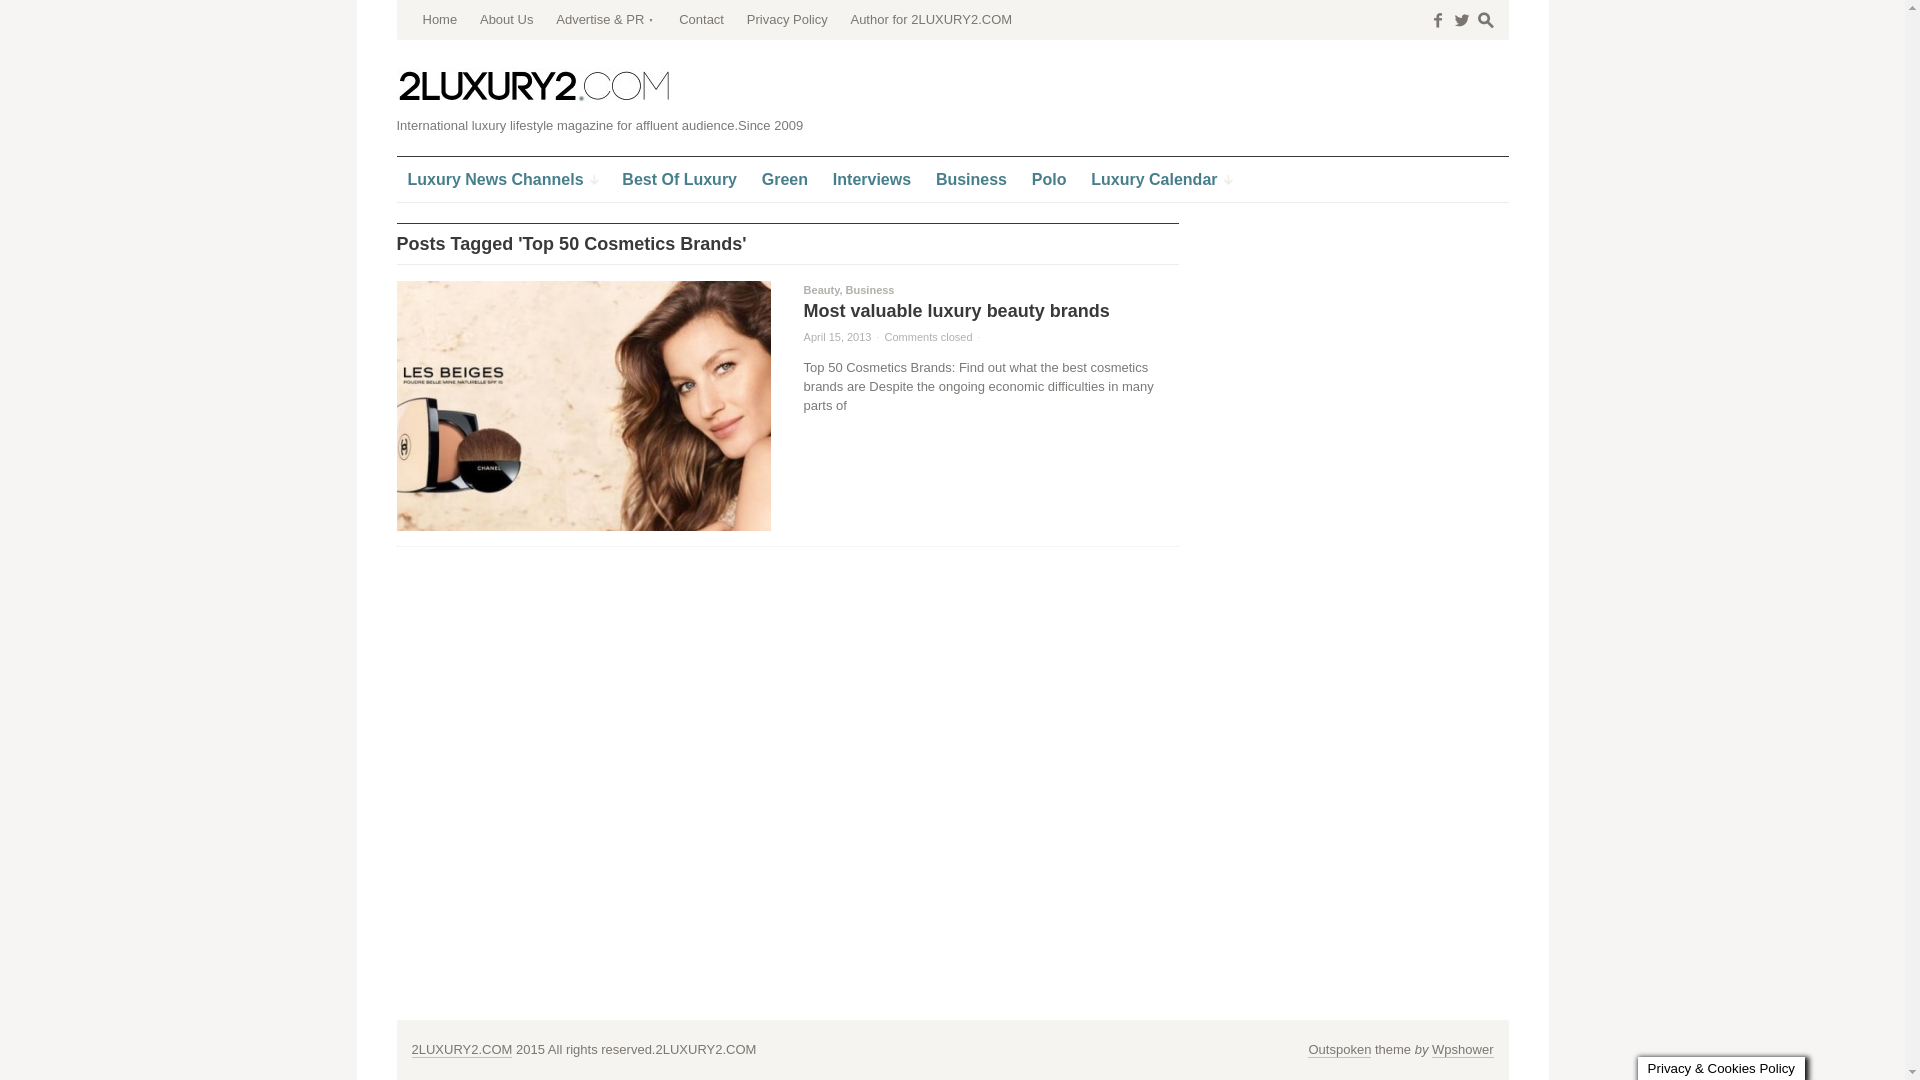  What do you see at coordinates (785, 180) in the screenshot?
I see `Green` at bounding box center [785, 180].